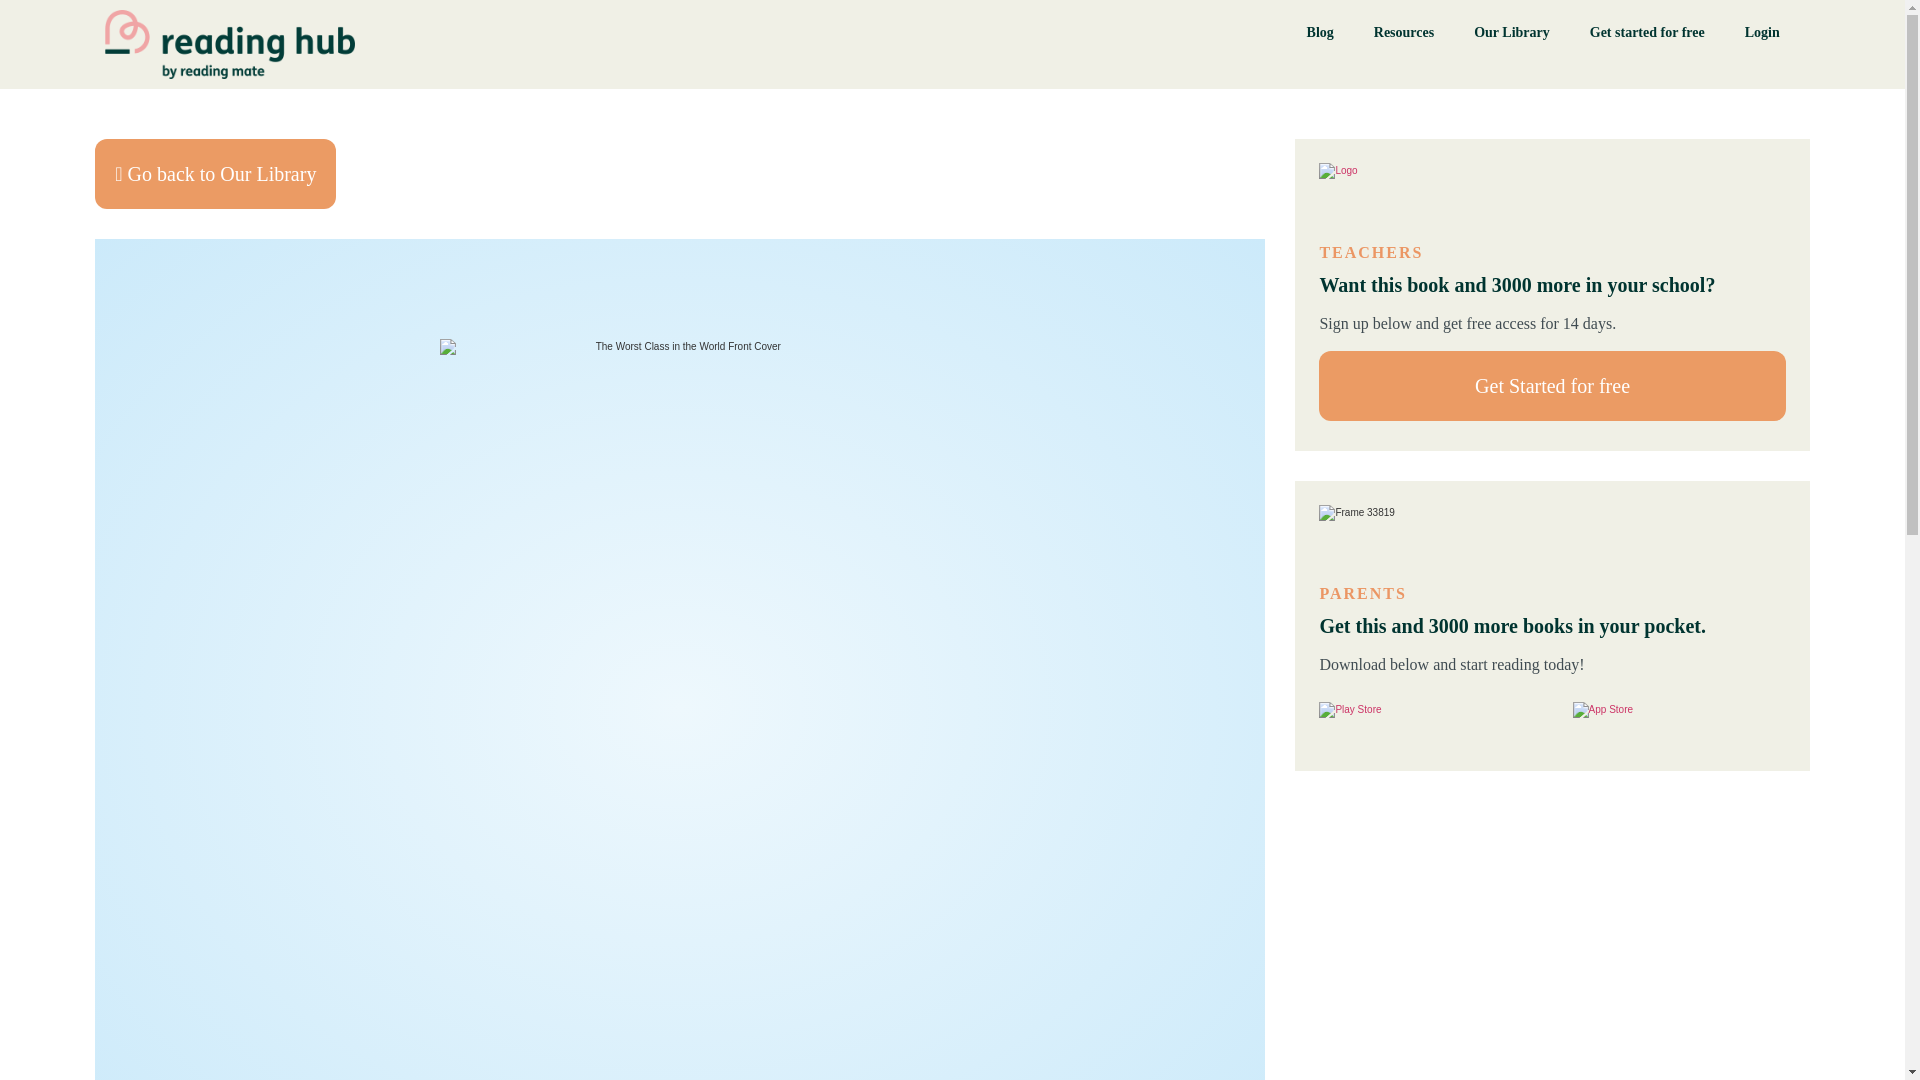  Describe the element at coordinates (1403, 32) in the screenshot. I see `Resources` at that location.